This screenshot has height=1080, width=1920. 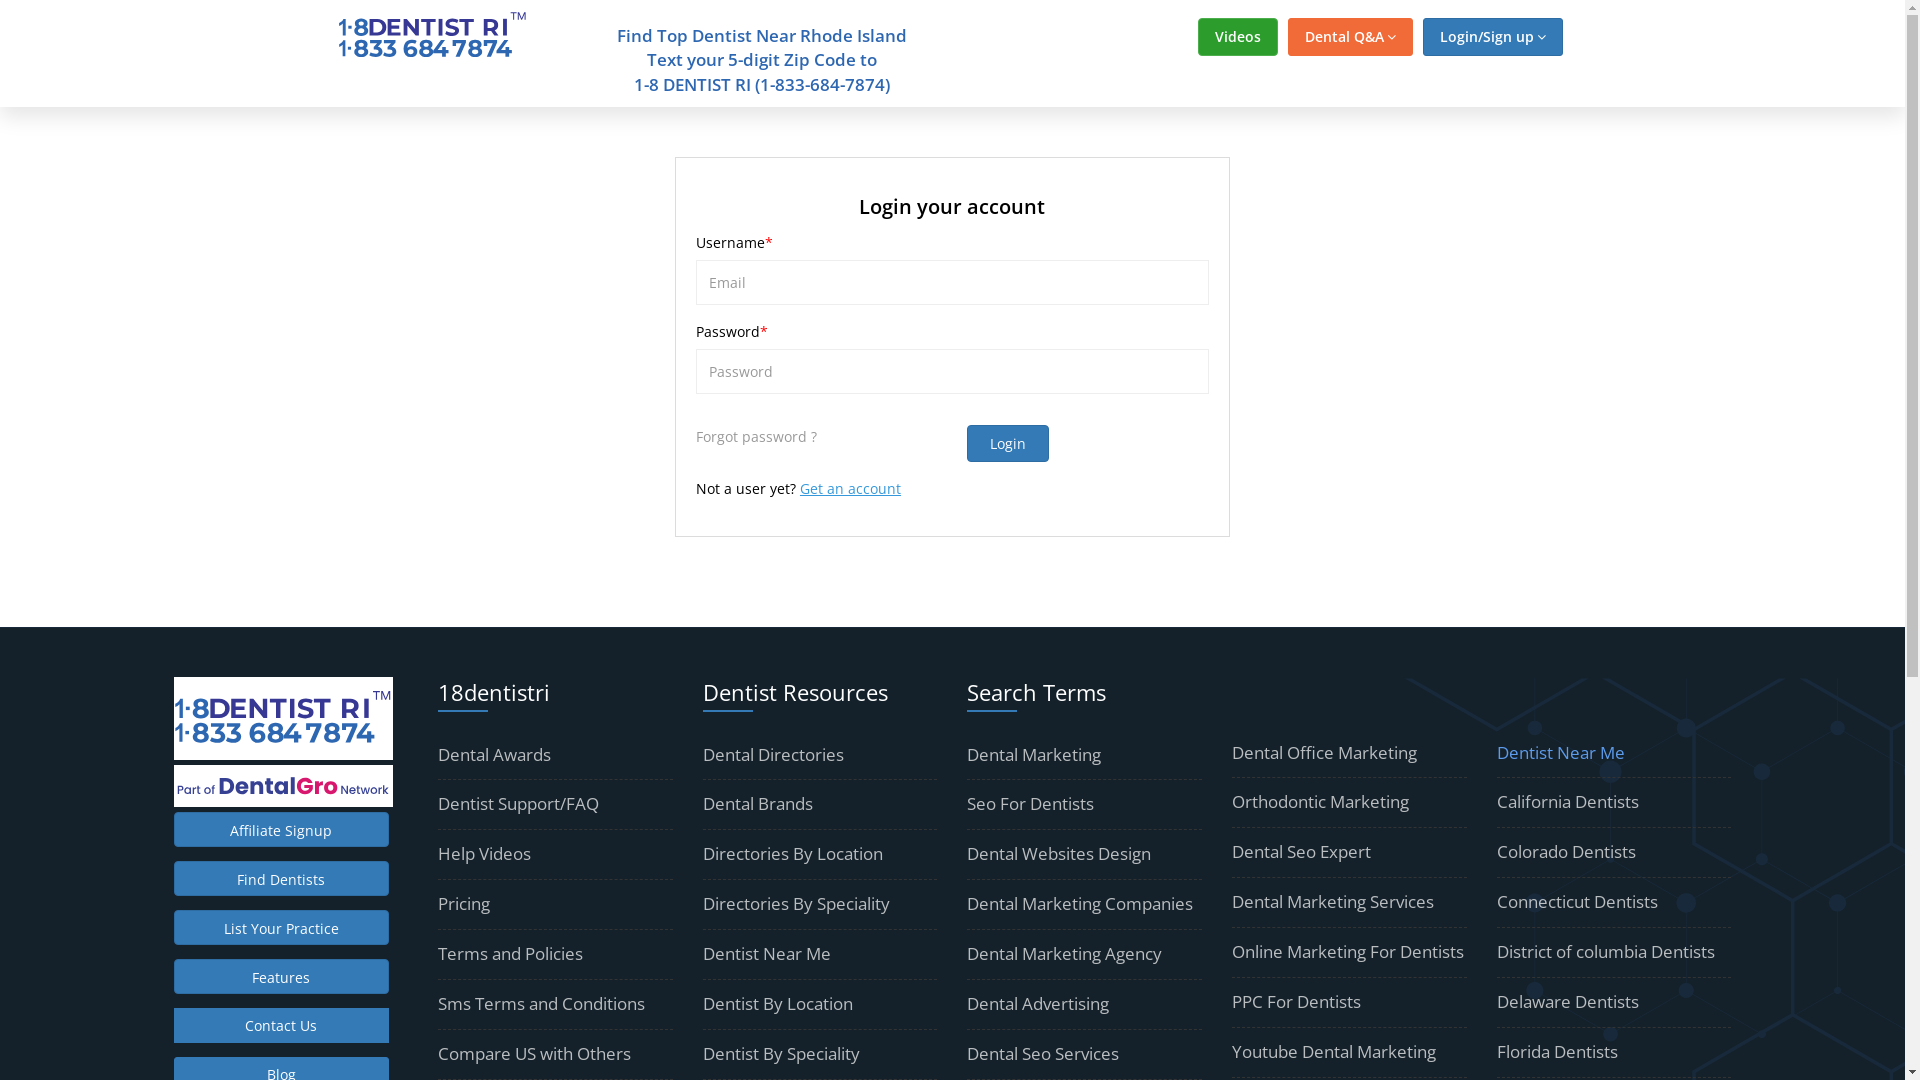 What do you see at coordinates (767, 954) in the screenshot?
I see `Dentist Near Me` at bounding box center [767, 954].